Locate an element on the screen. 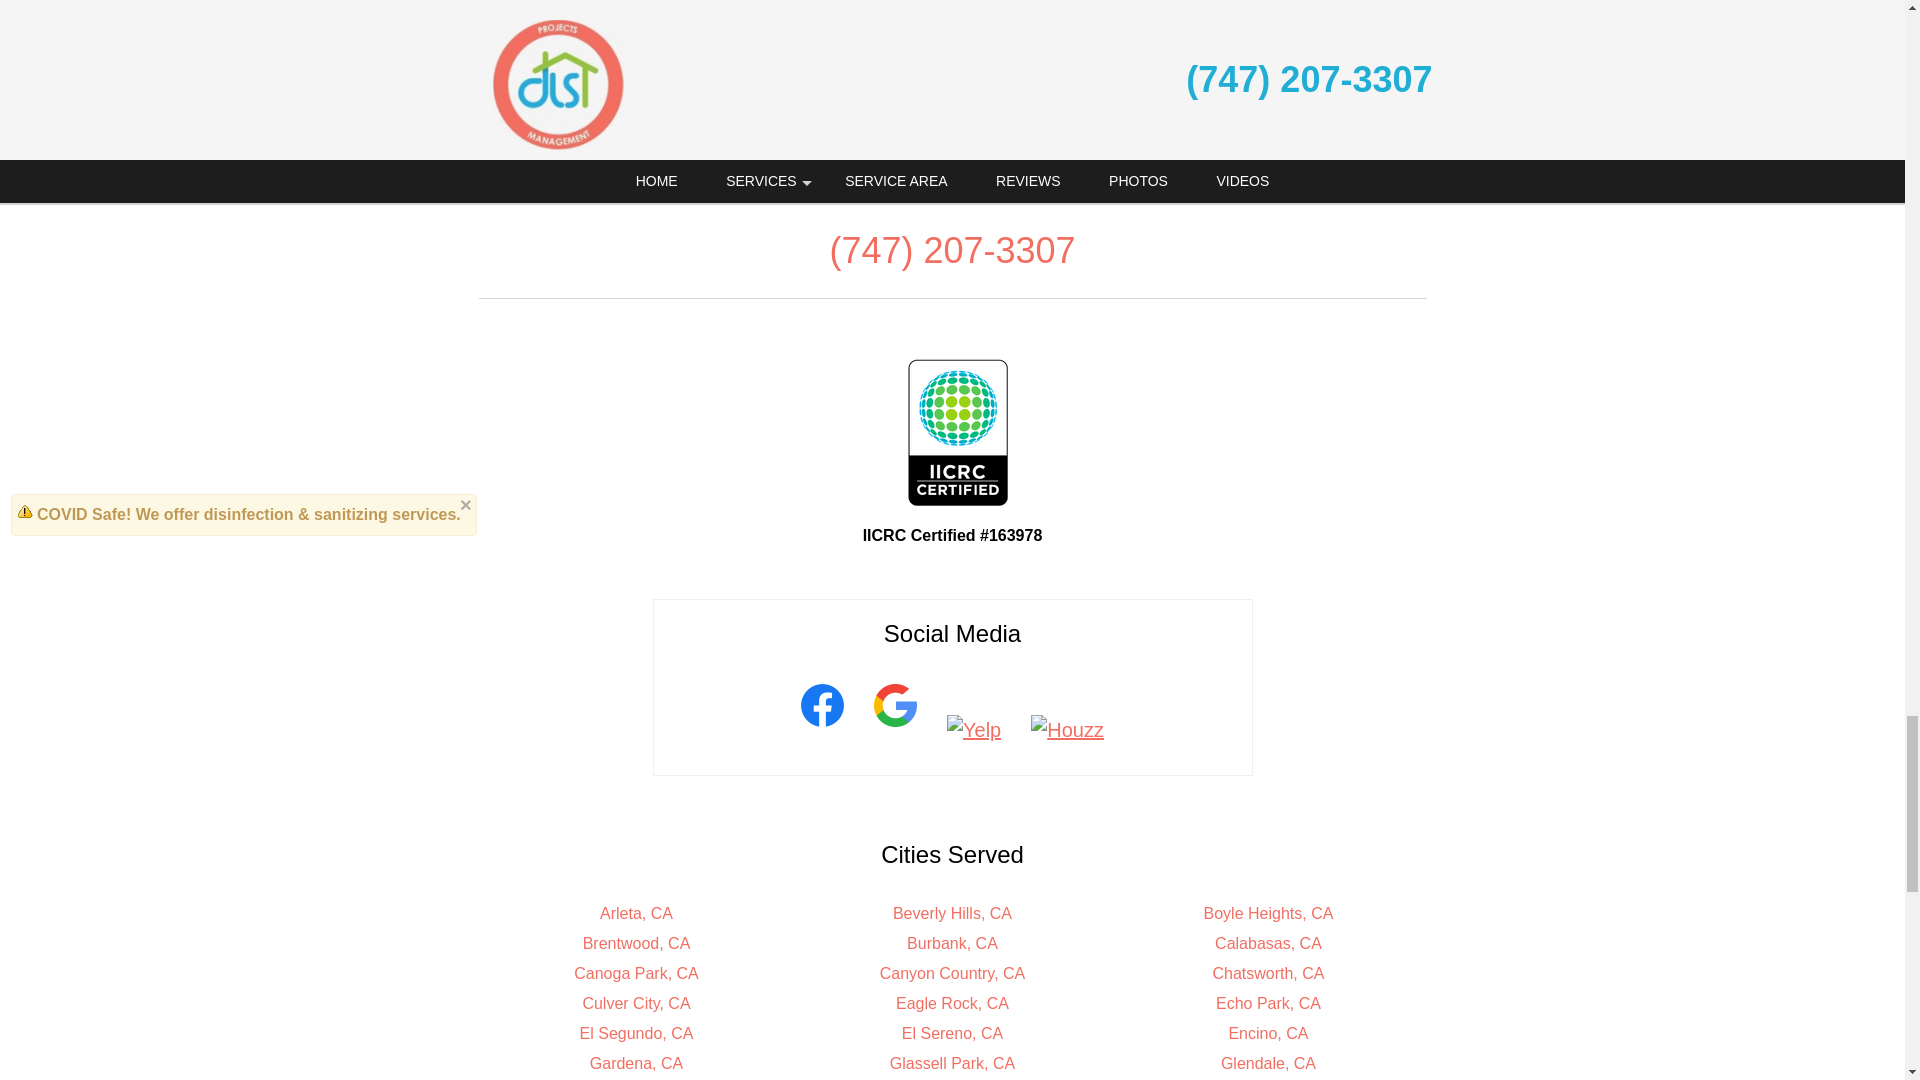 The height and width of the screenshot is (1080, 1920). Beverly Hills, CA is located at coordinates (952, 914).